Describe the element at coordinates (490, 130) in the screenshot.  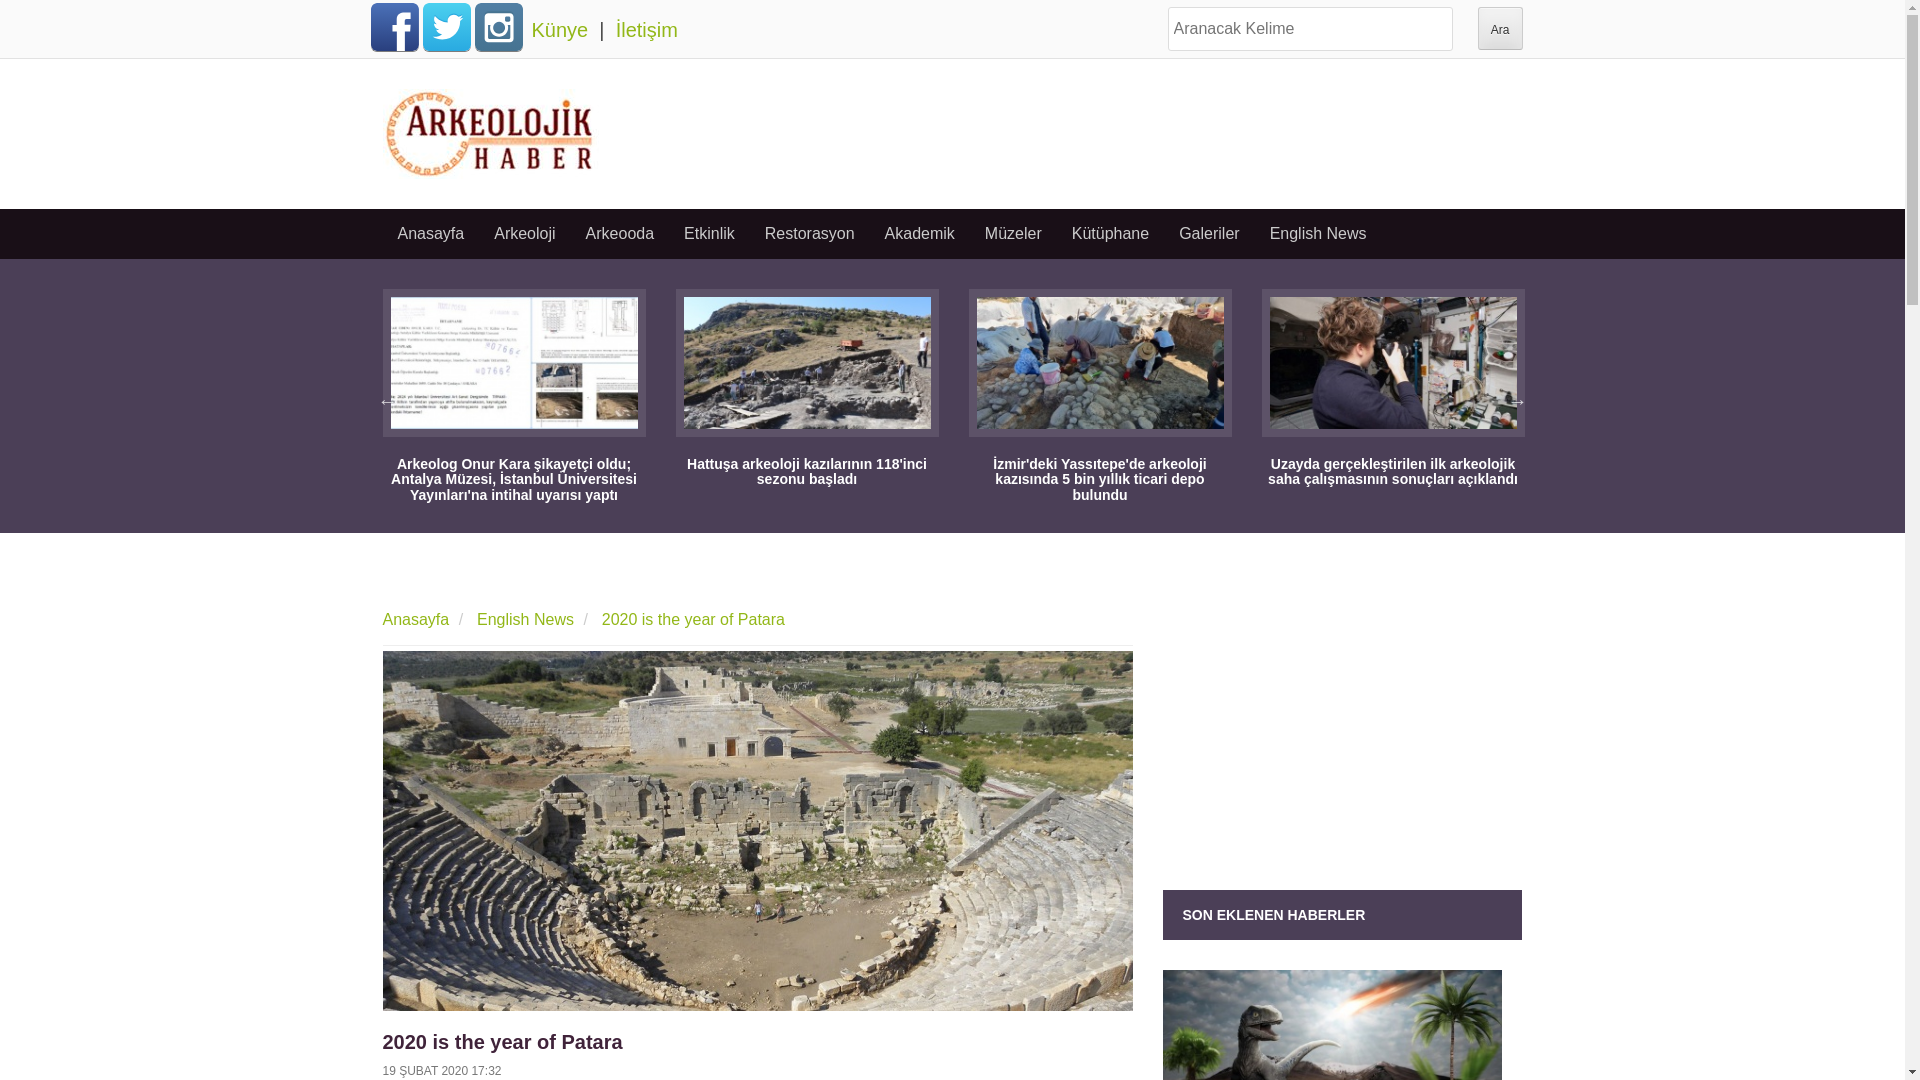
I see `Arkeolojik haber` at that location.